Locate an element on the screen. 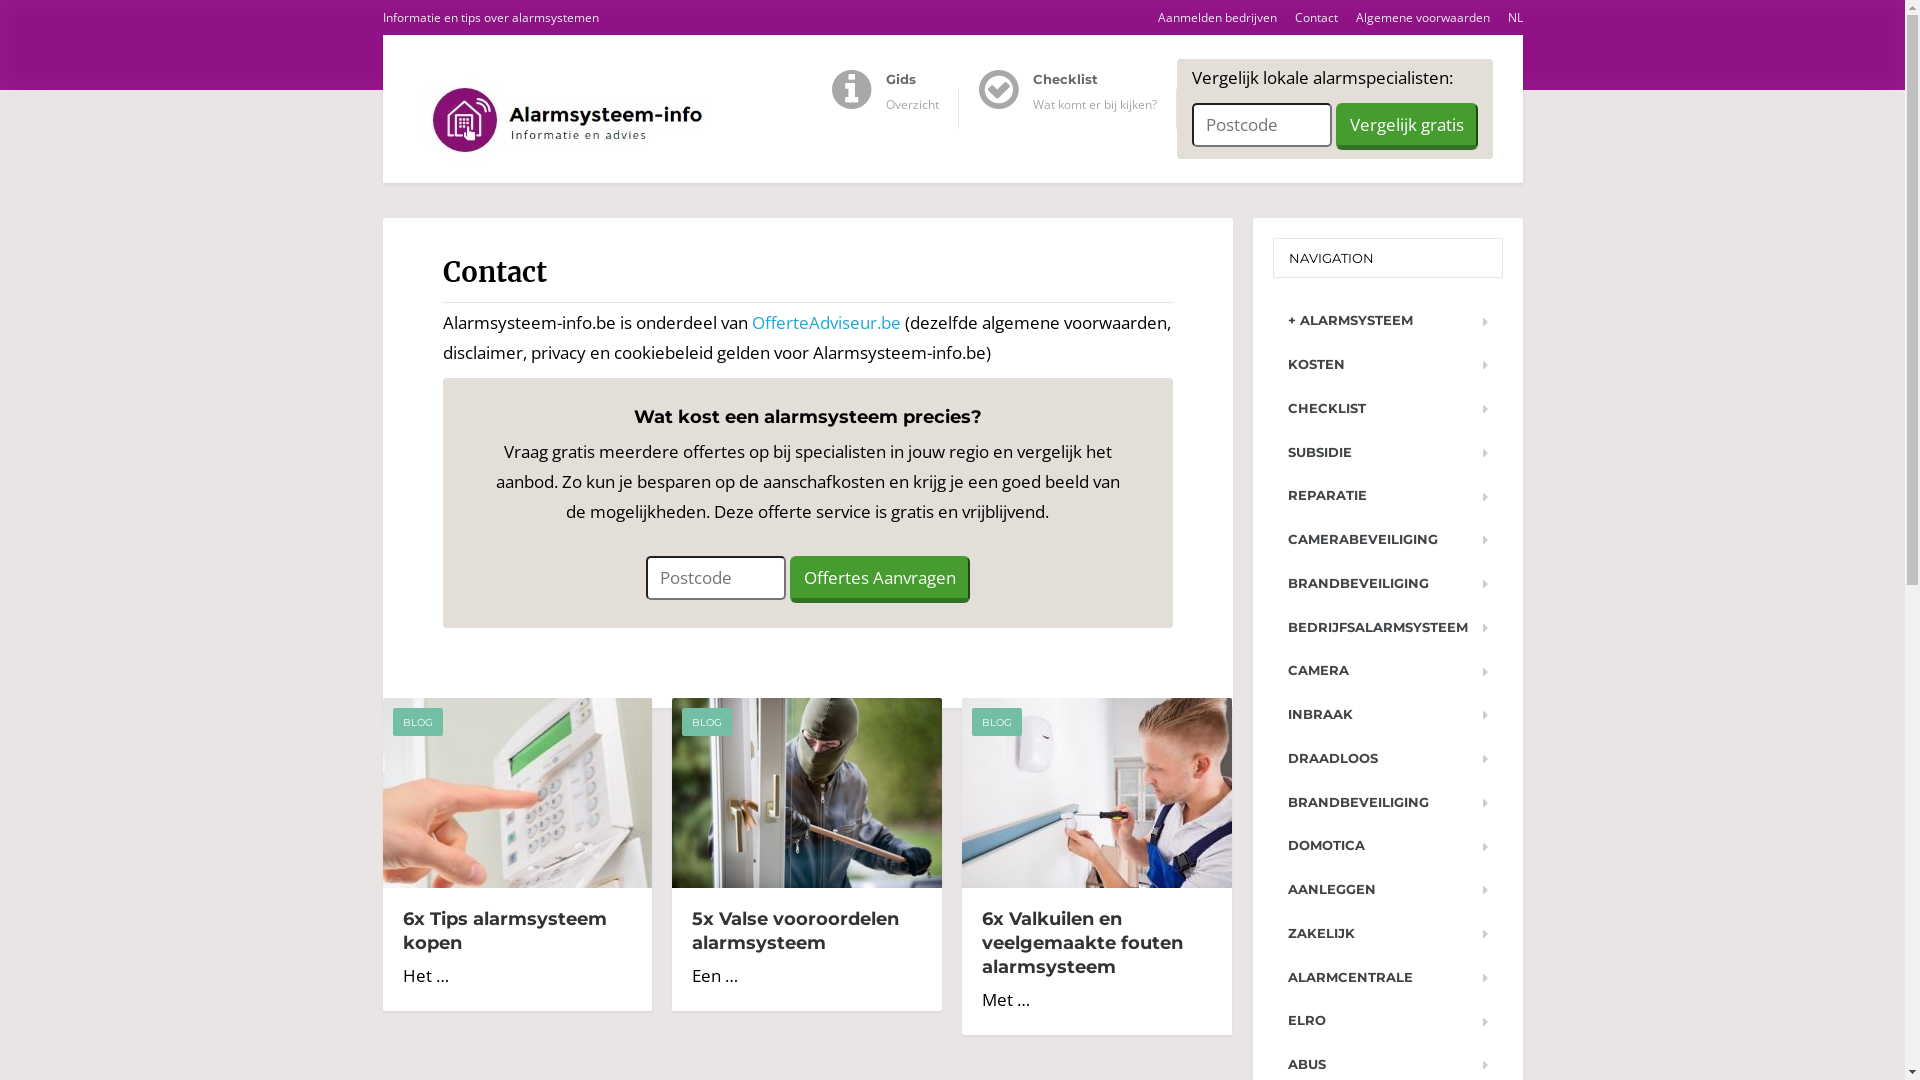 The image size is (1920, 1080). ELRO is located at coordinates (1387, 1020).